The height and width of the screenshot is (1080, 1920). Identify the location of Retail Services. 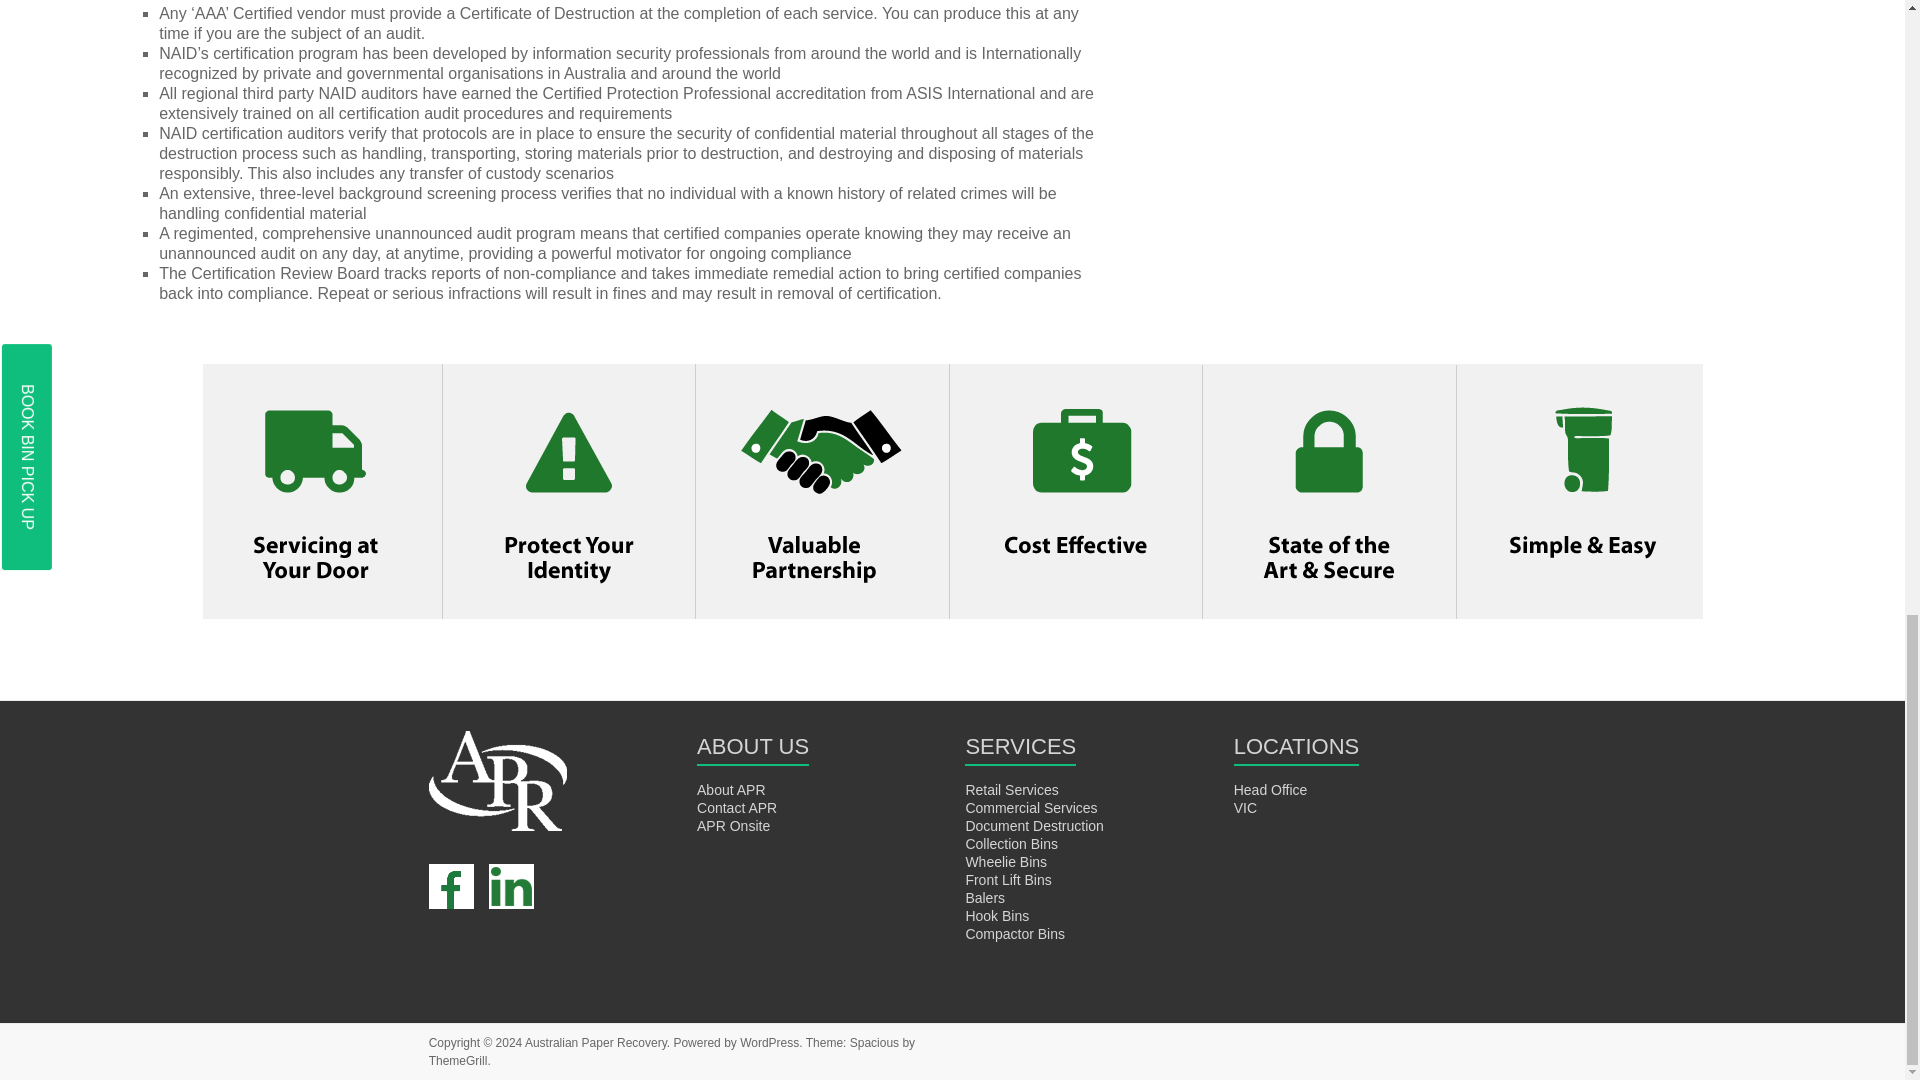
(1011, 790).